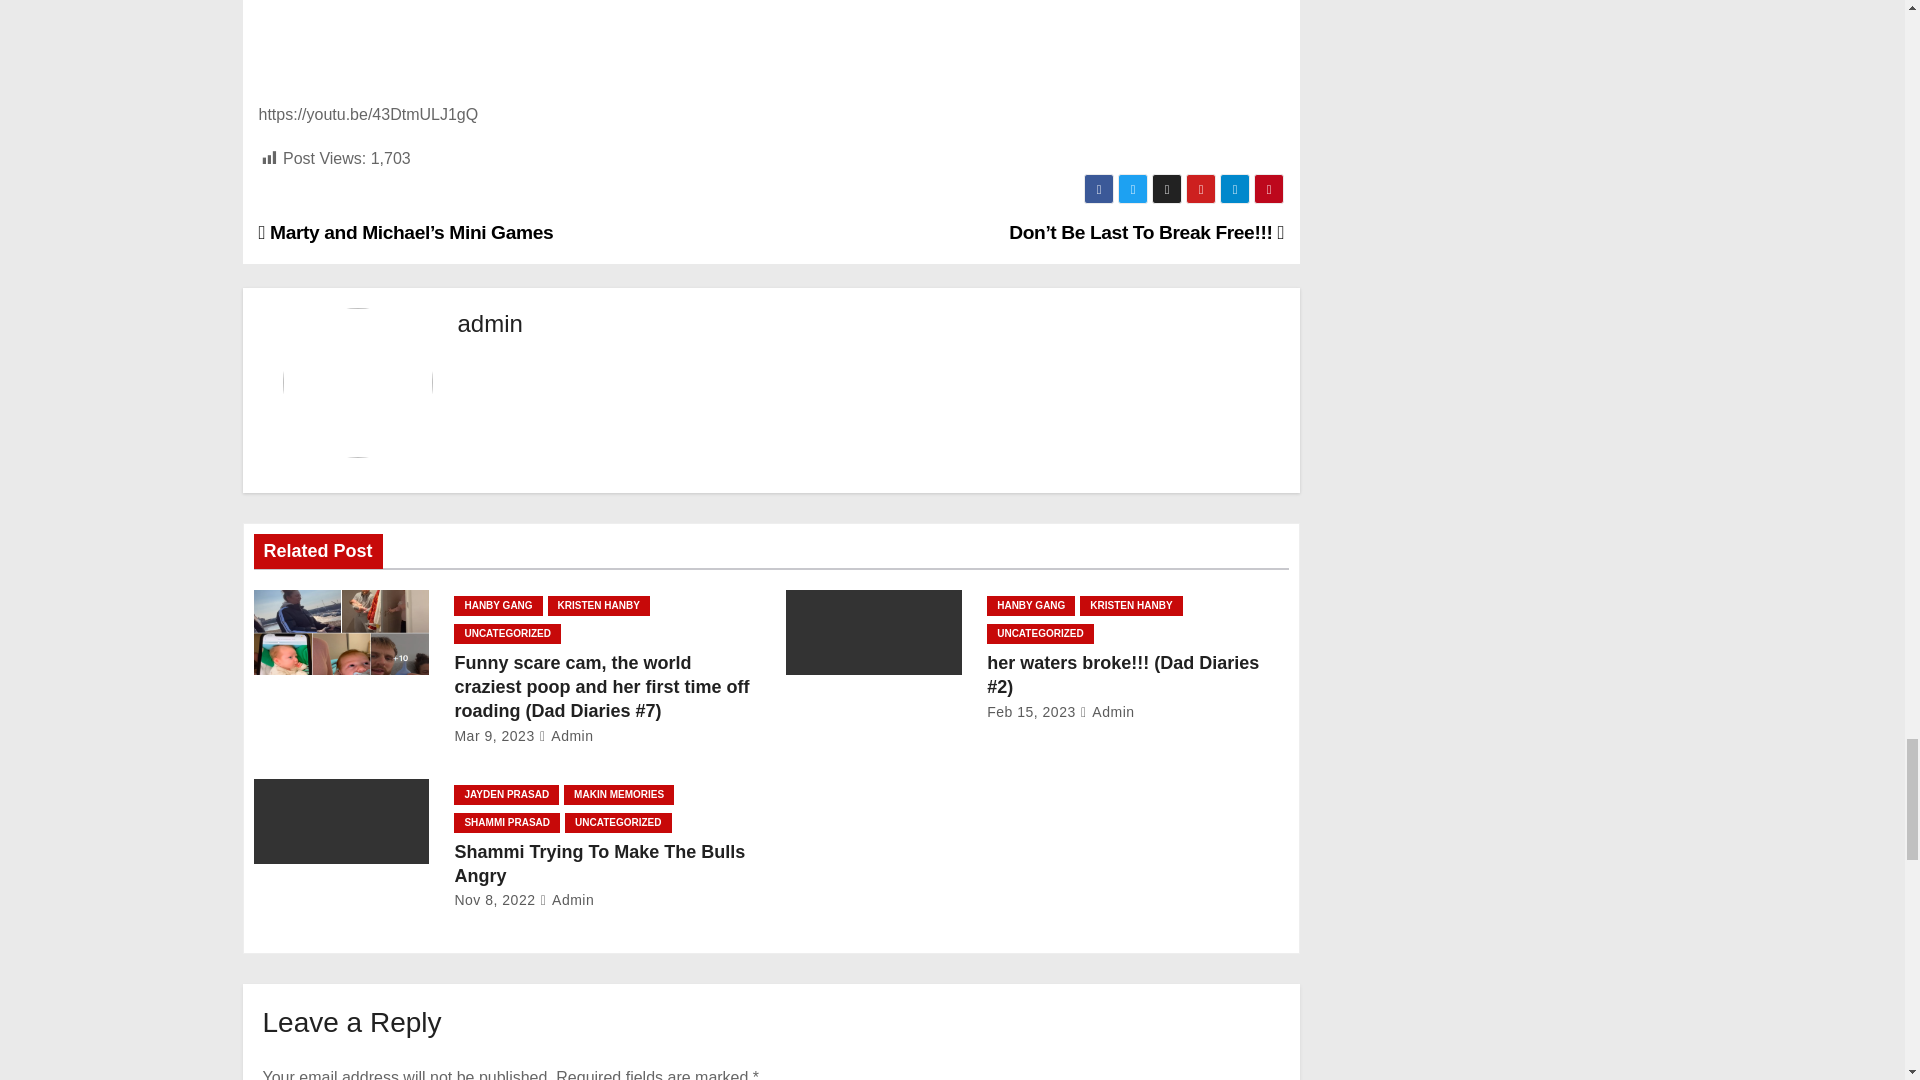 This screenshot has height=1080, width=1920. What do you see at coordinates (598, 606) in the screenshot?
I see `KRISTEN HANBY` at bounding box center [598, 606].